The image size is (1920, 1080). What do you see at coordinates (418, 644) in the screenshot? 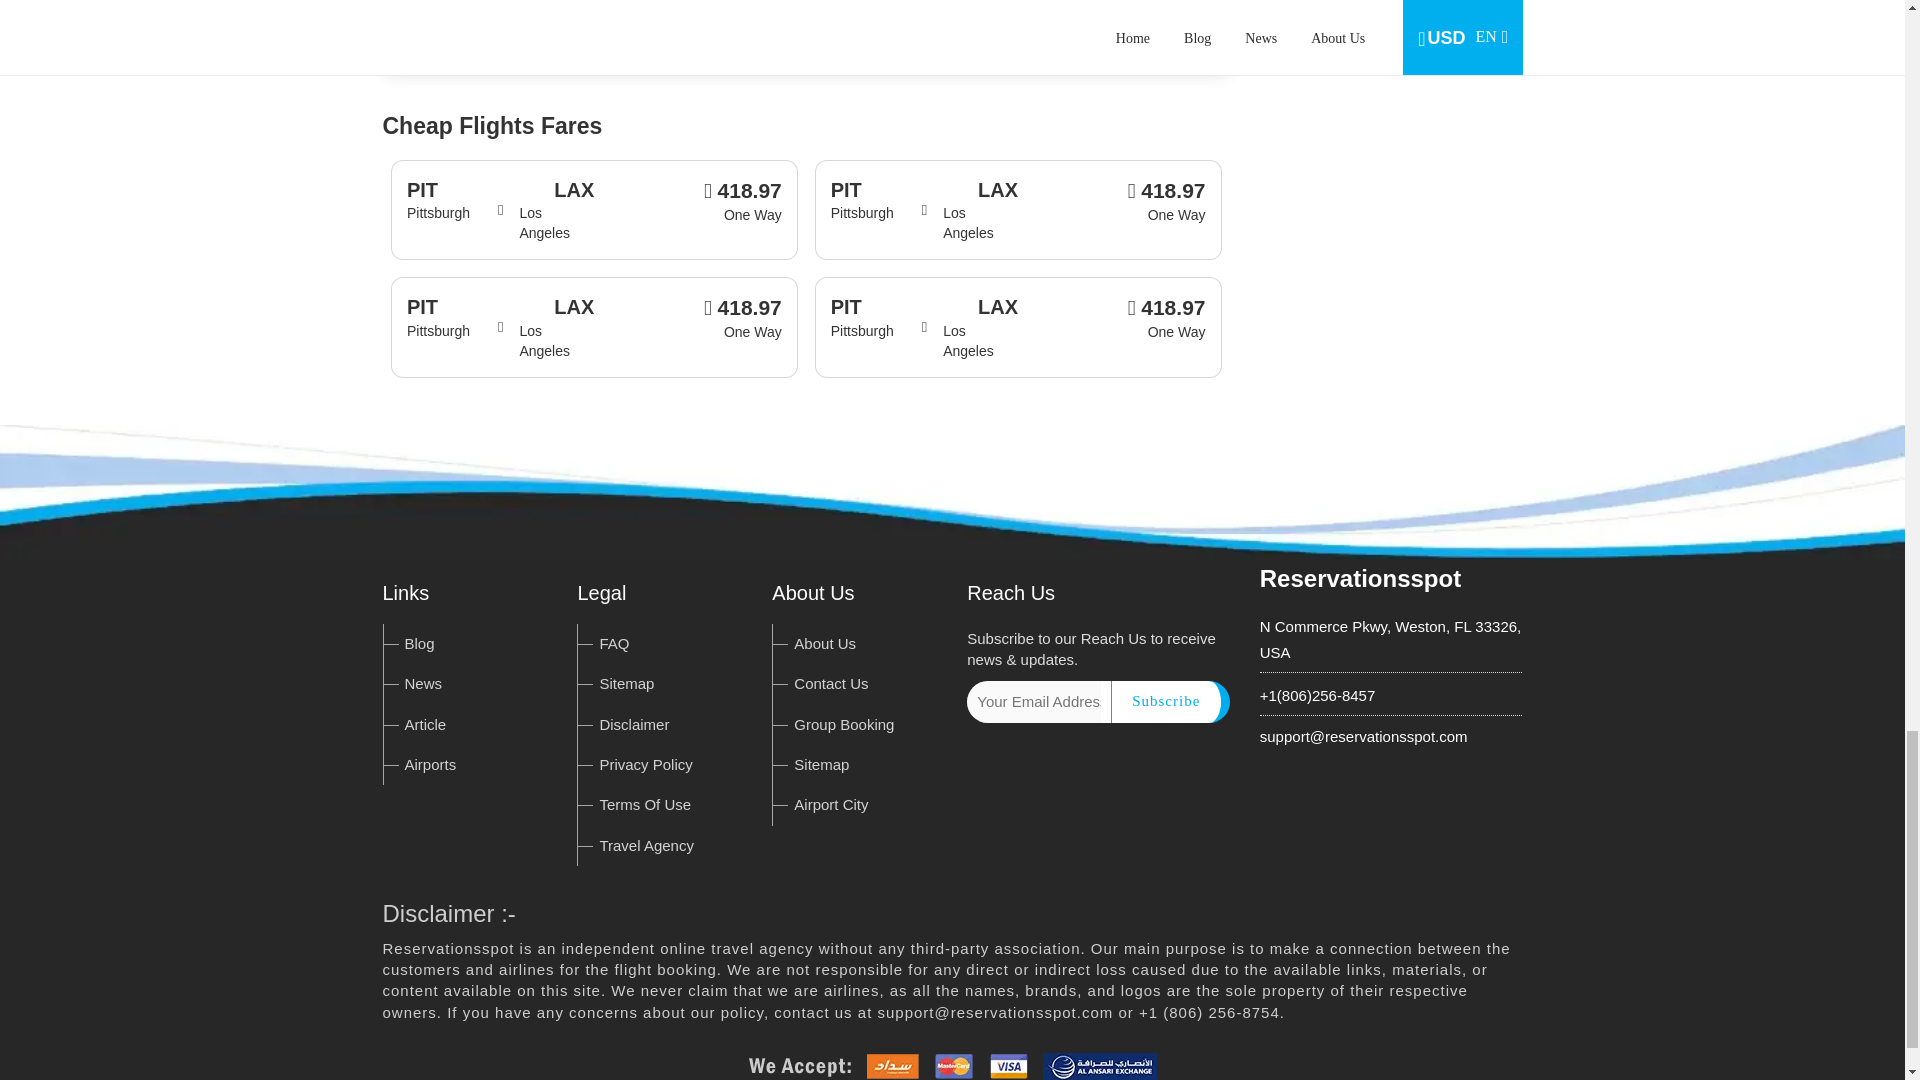
I see `Blog` at bounding box center [418, 644].